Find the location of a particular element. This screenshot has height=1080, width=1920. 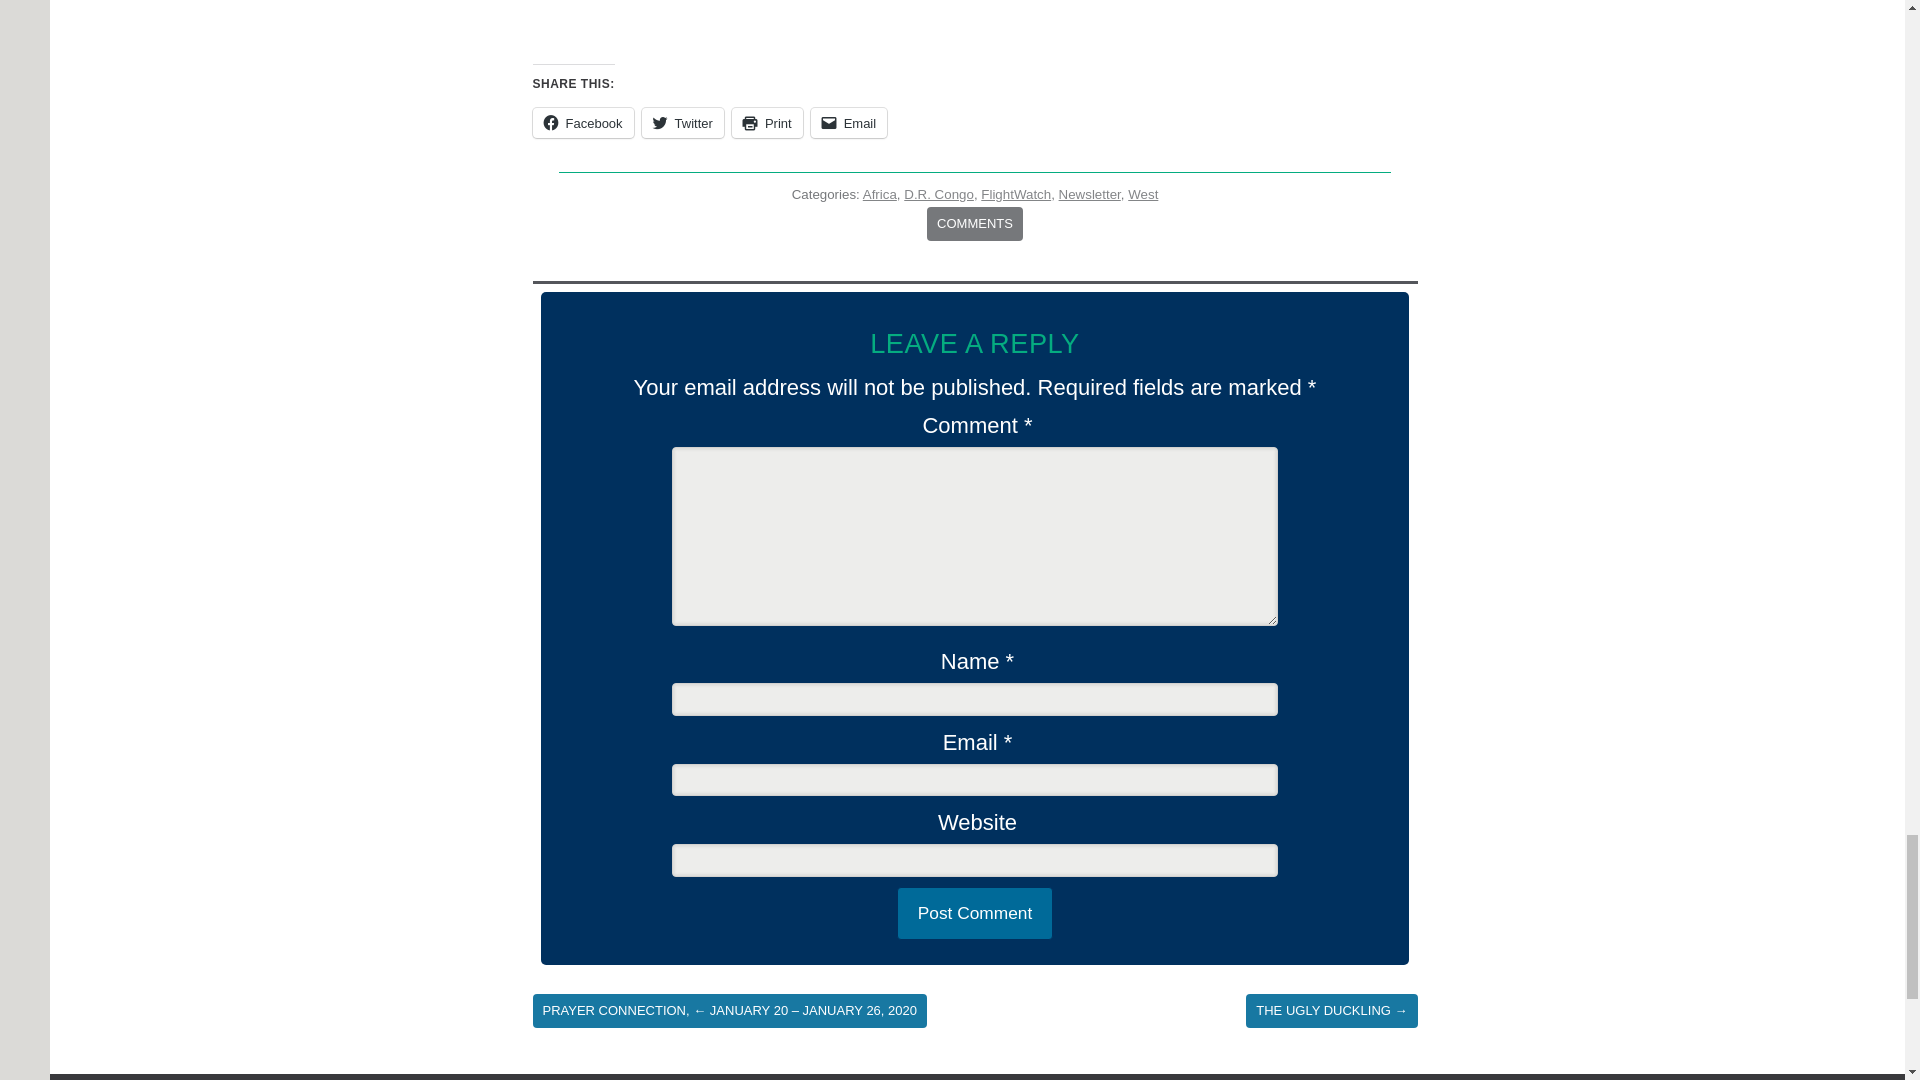

Facebook is located at coordinates (582, 123).